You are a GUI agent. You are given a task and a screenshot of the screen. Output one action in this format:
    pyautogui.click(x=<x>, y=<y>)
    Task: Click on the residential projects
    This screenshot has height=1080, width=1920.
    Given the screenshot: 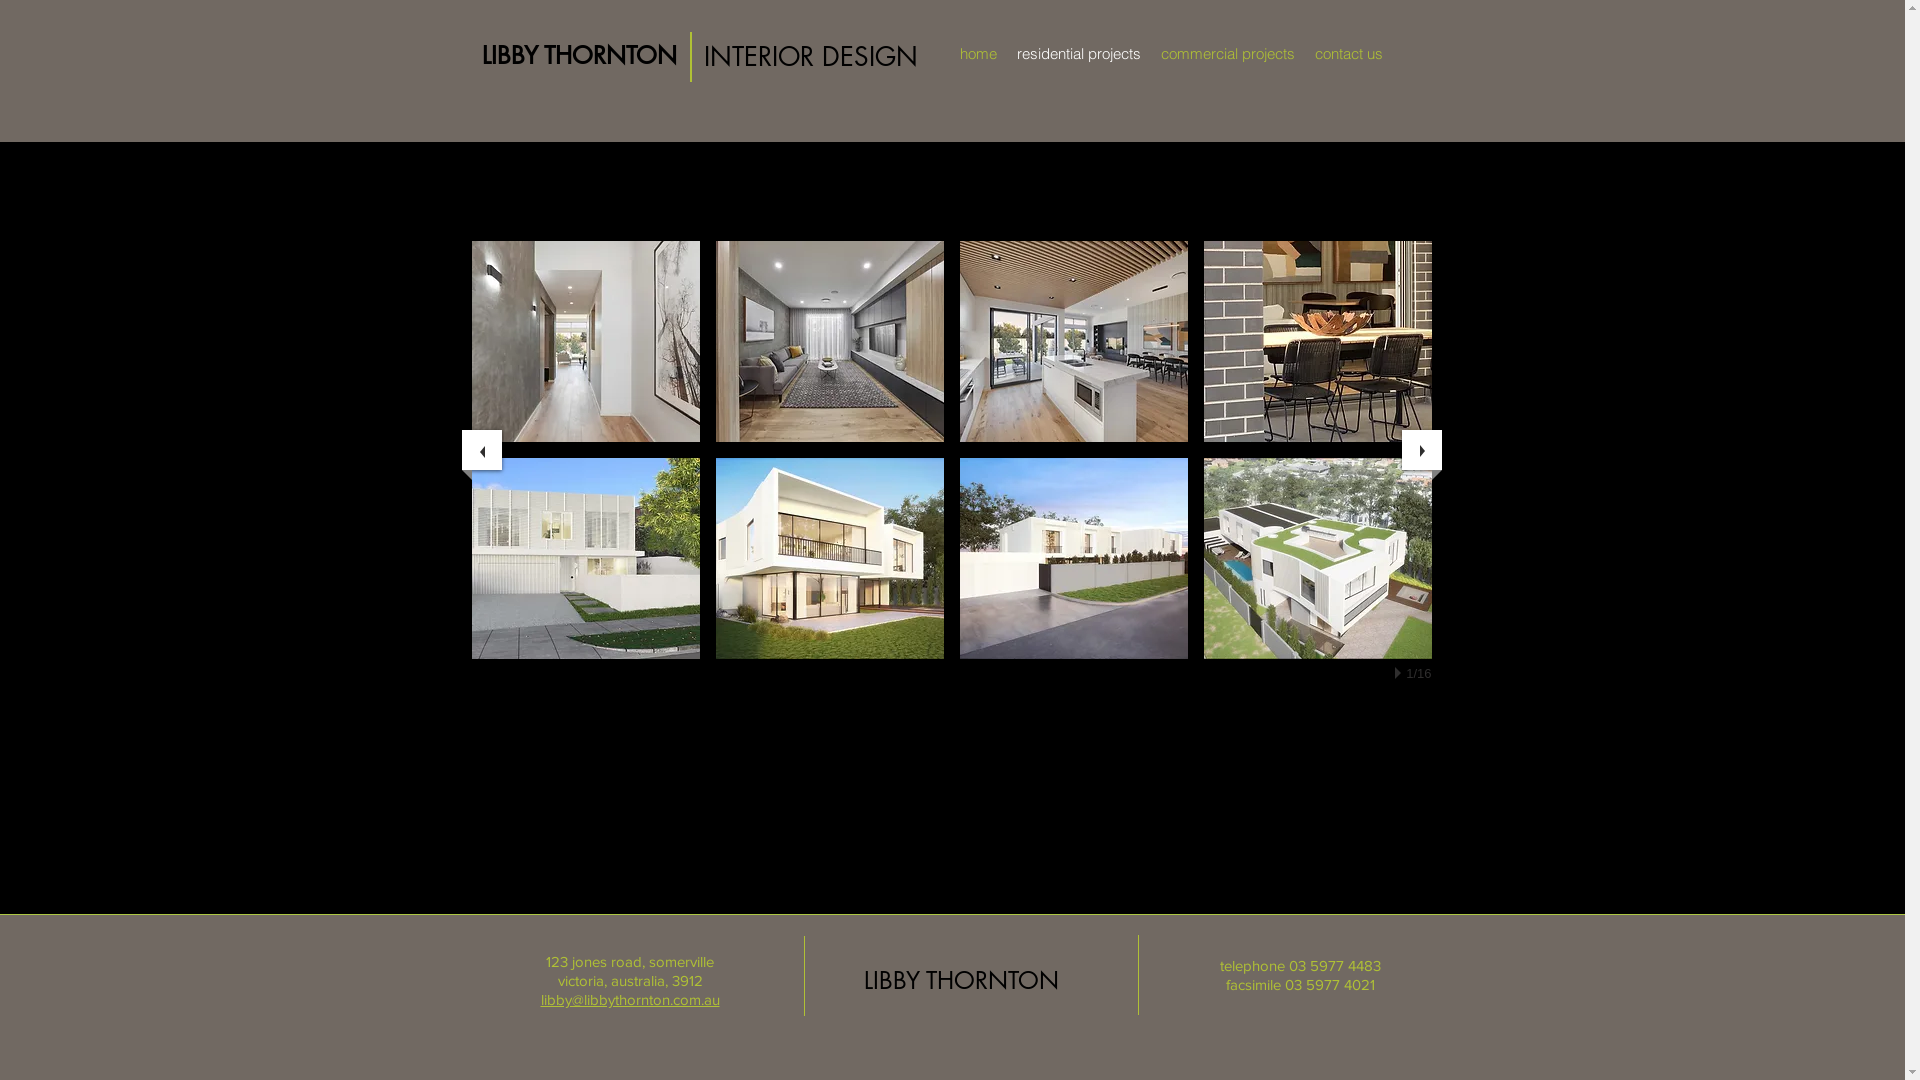 What is the action you would take?
    pyautogui.click(x=1078, y=54)
    